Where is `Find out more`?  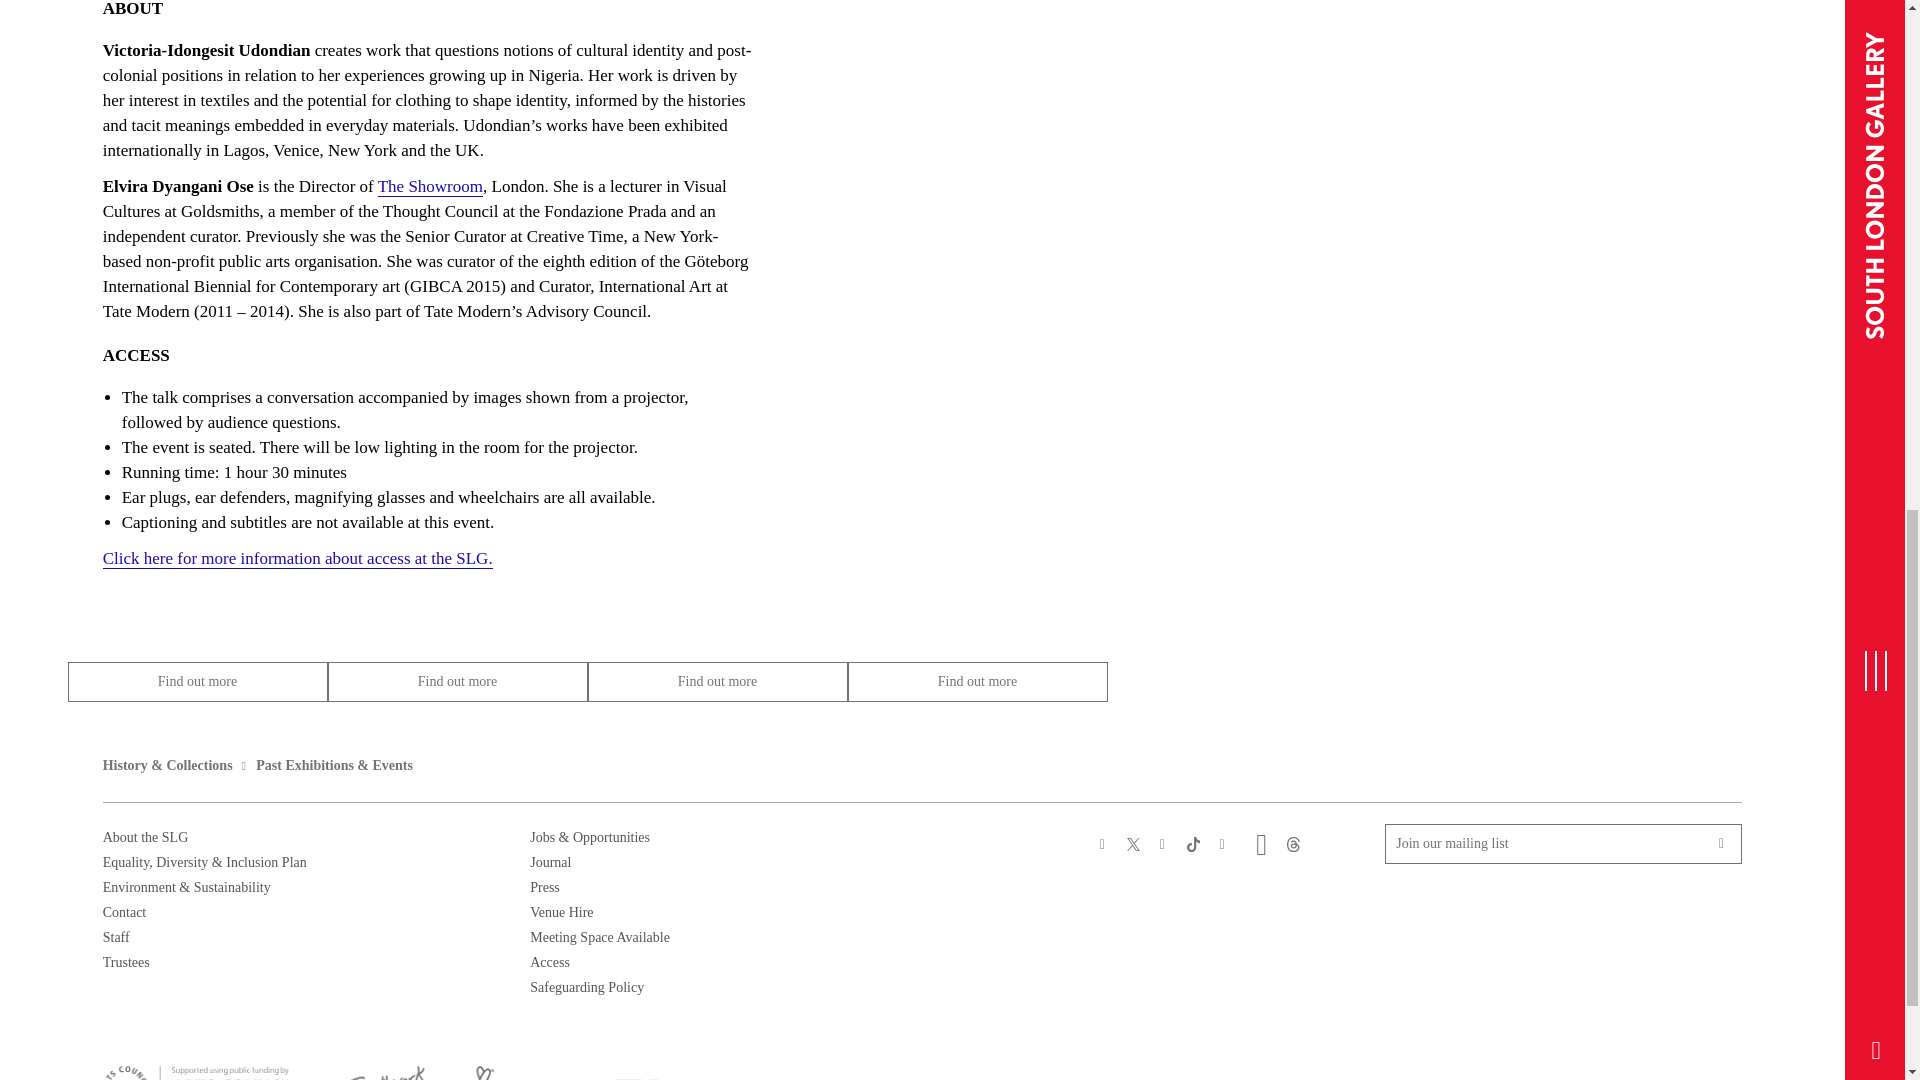
Find out more is located at coordinates (458, 682).